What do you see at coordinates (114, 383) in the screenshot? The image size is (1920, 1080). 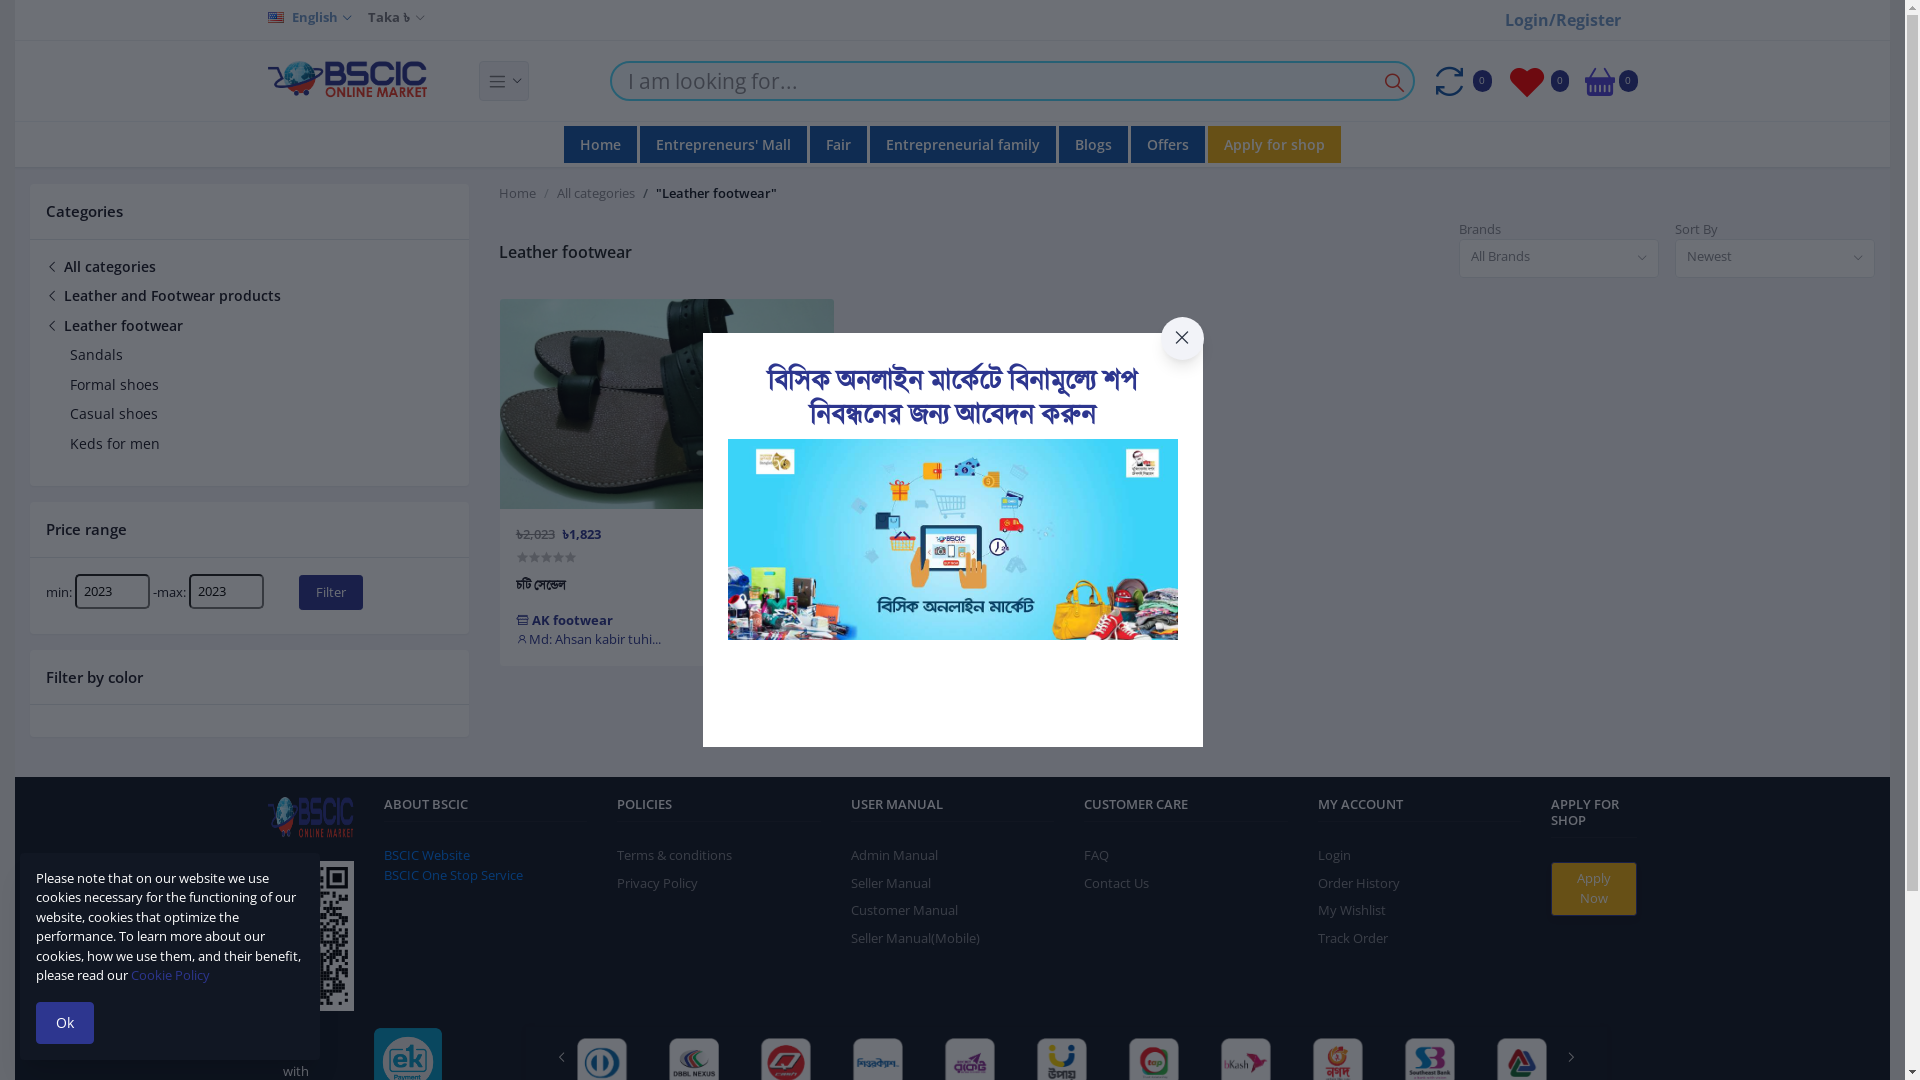 I see `Formal shoes` at bounding box center [114, 383].